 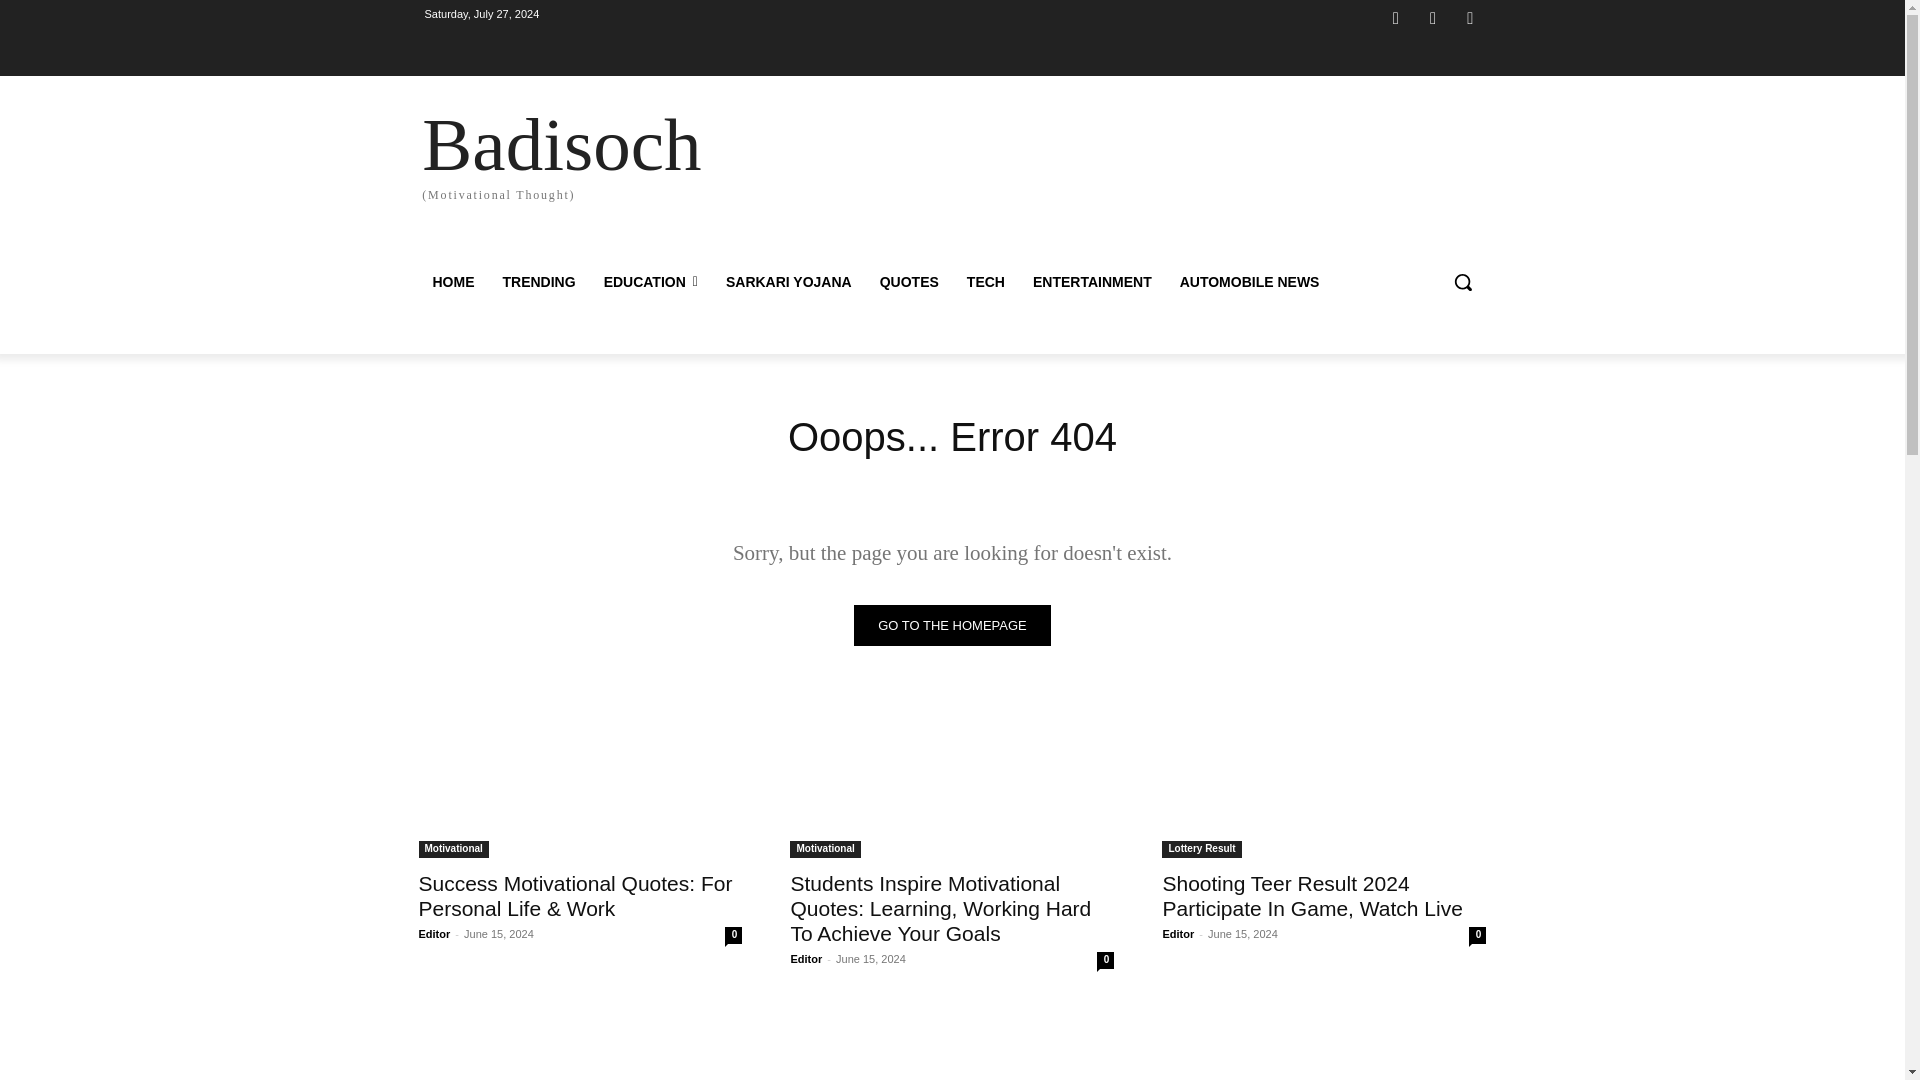 I want to click on Go to the homepage, so click(x=952, y=624).